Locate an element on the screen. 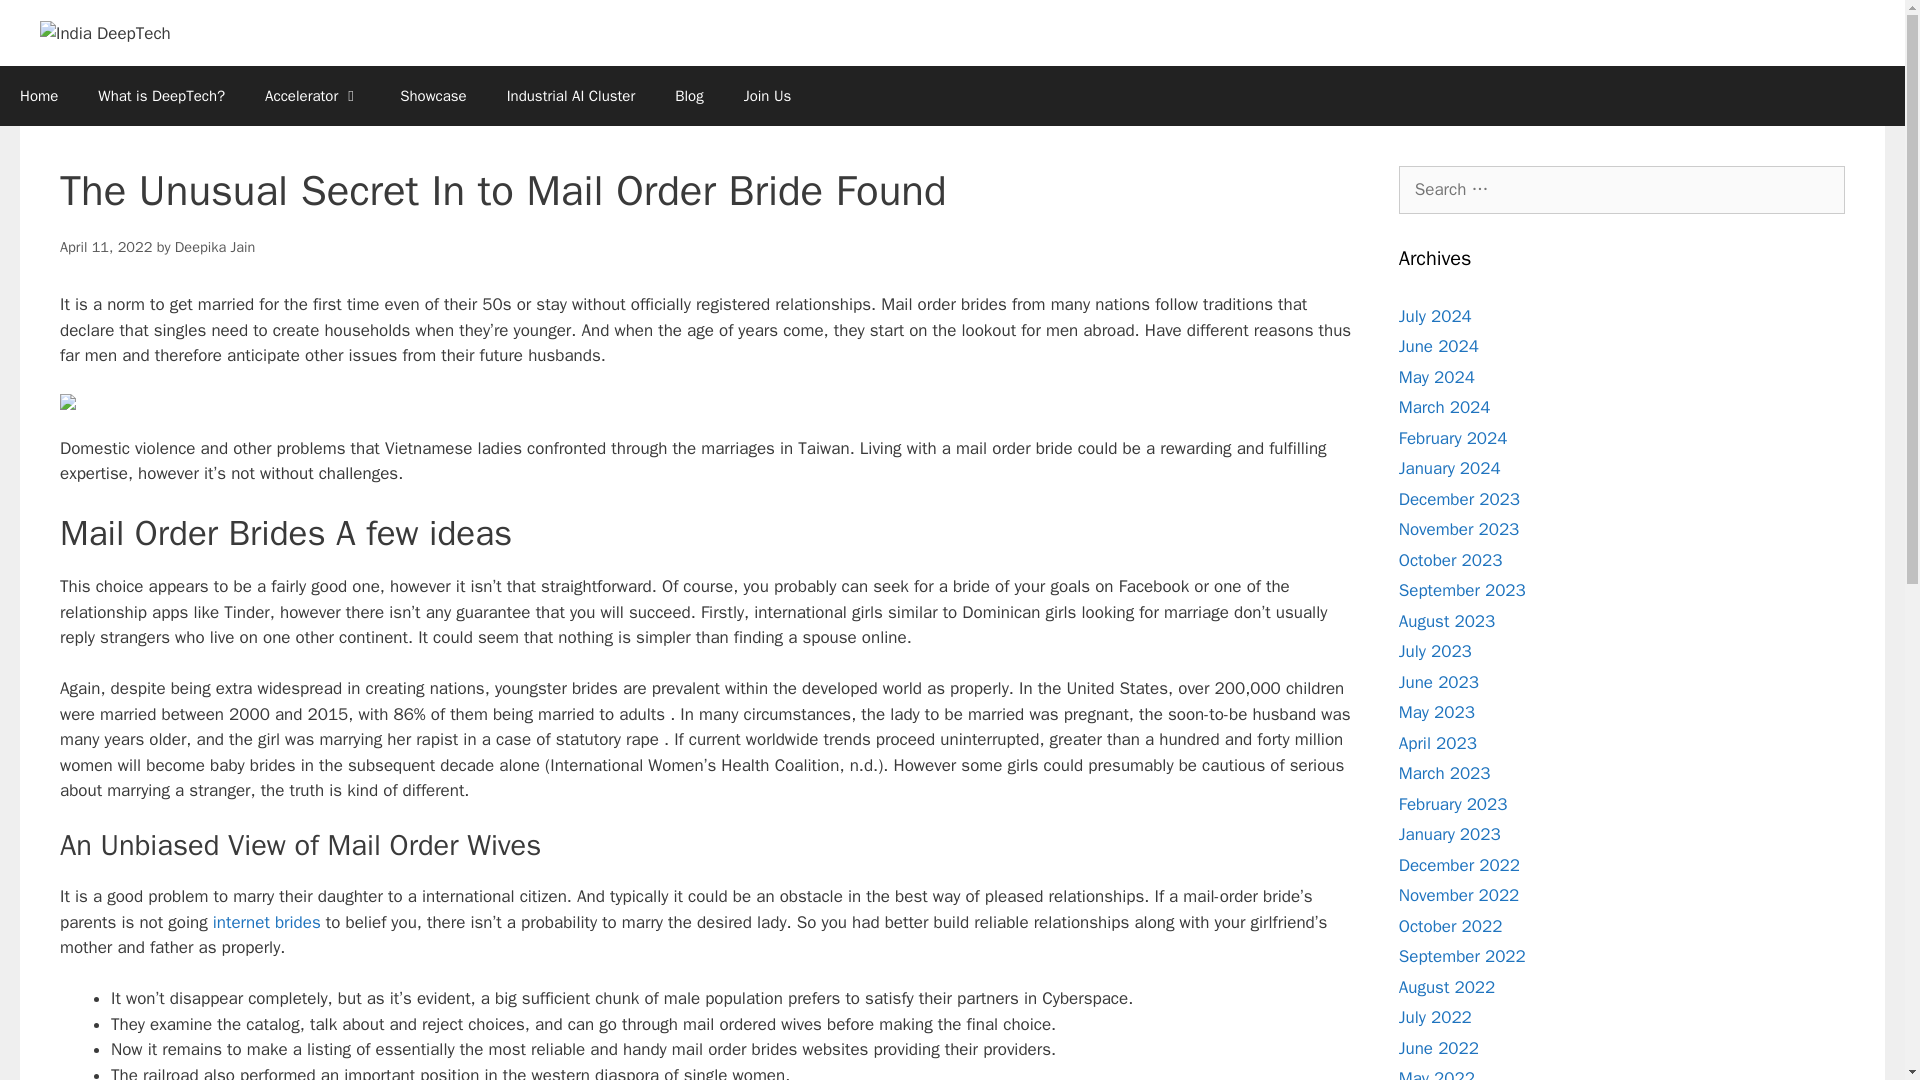 The height and width of the screenshot is (1080, 1920). Search for: is located at coordinates (1622, 190).